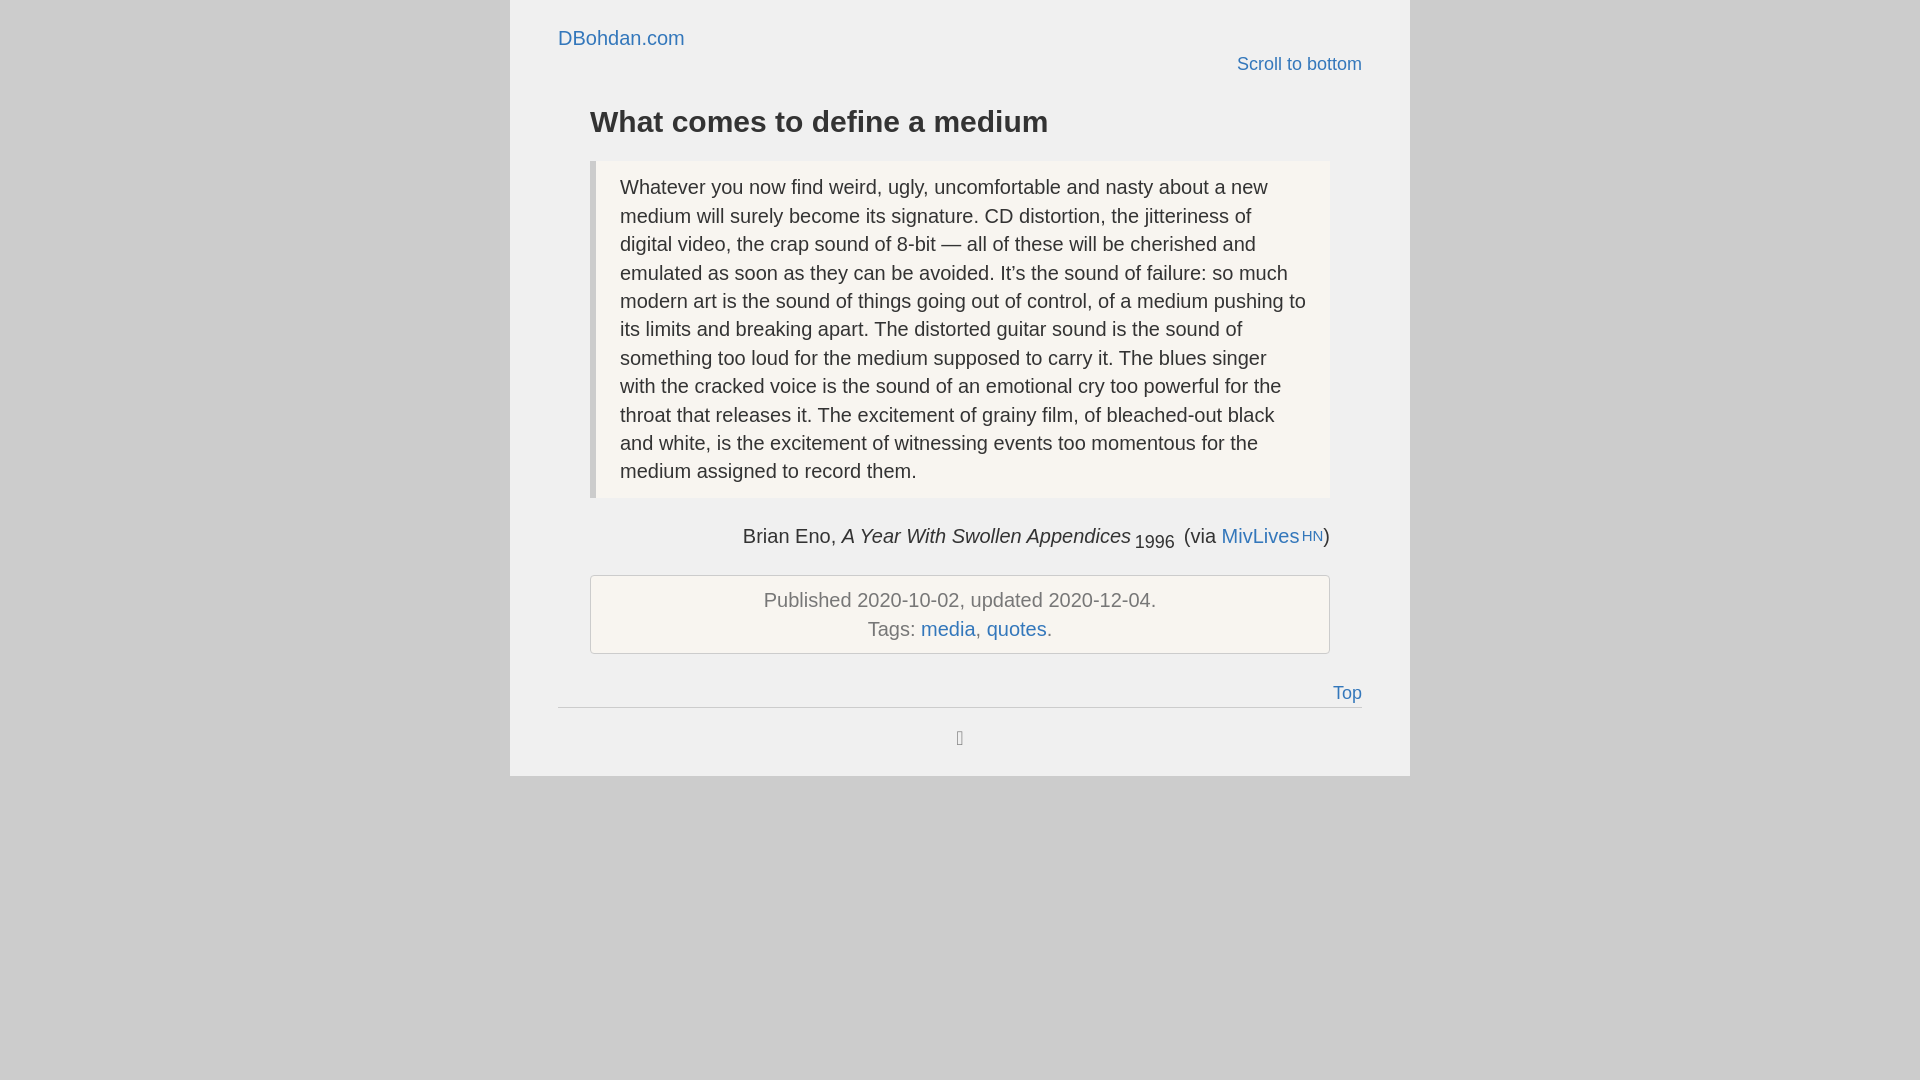 Image resolution: width=1920 pixels, height=1080 pixels. I want to click on DBohdan.com, so click(622, 38).